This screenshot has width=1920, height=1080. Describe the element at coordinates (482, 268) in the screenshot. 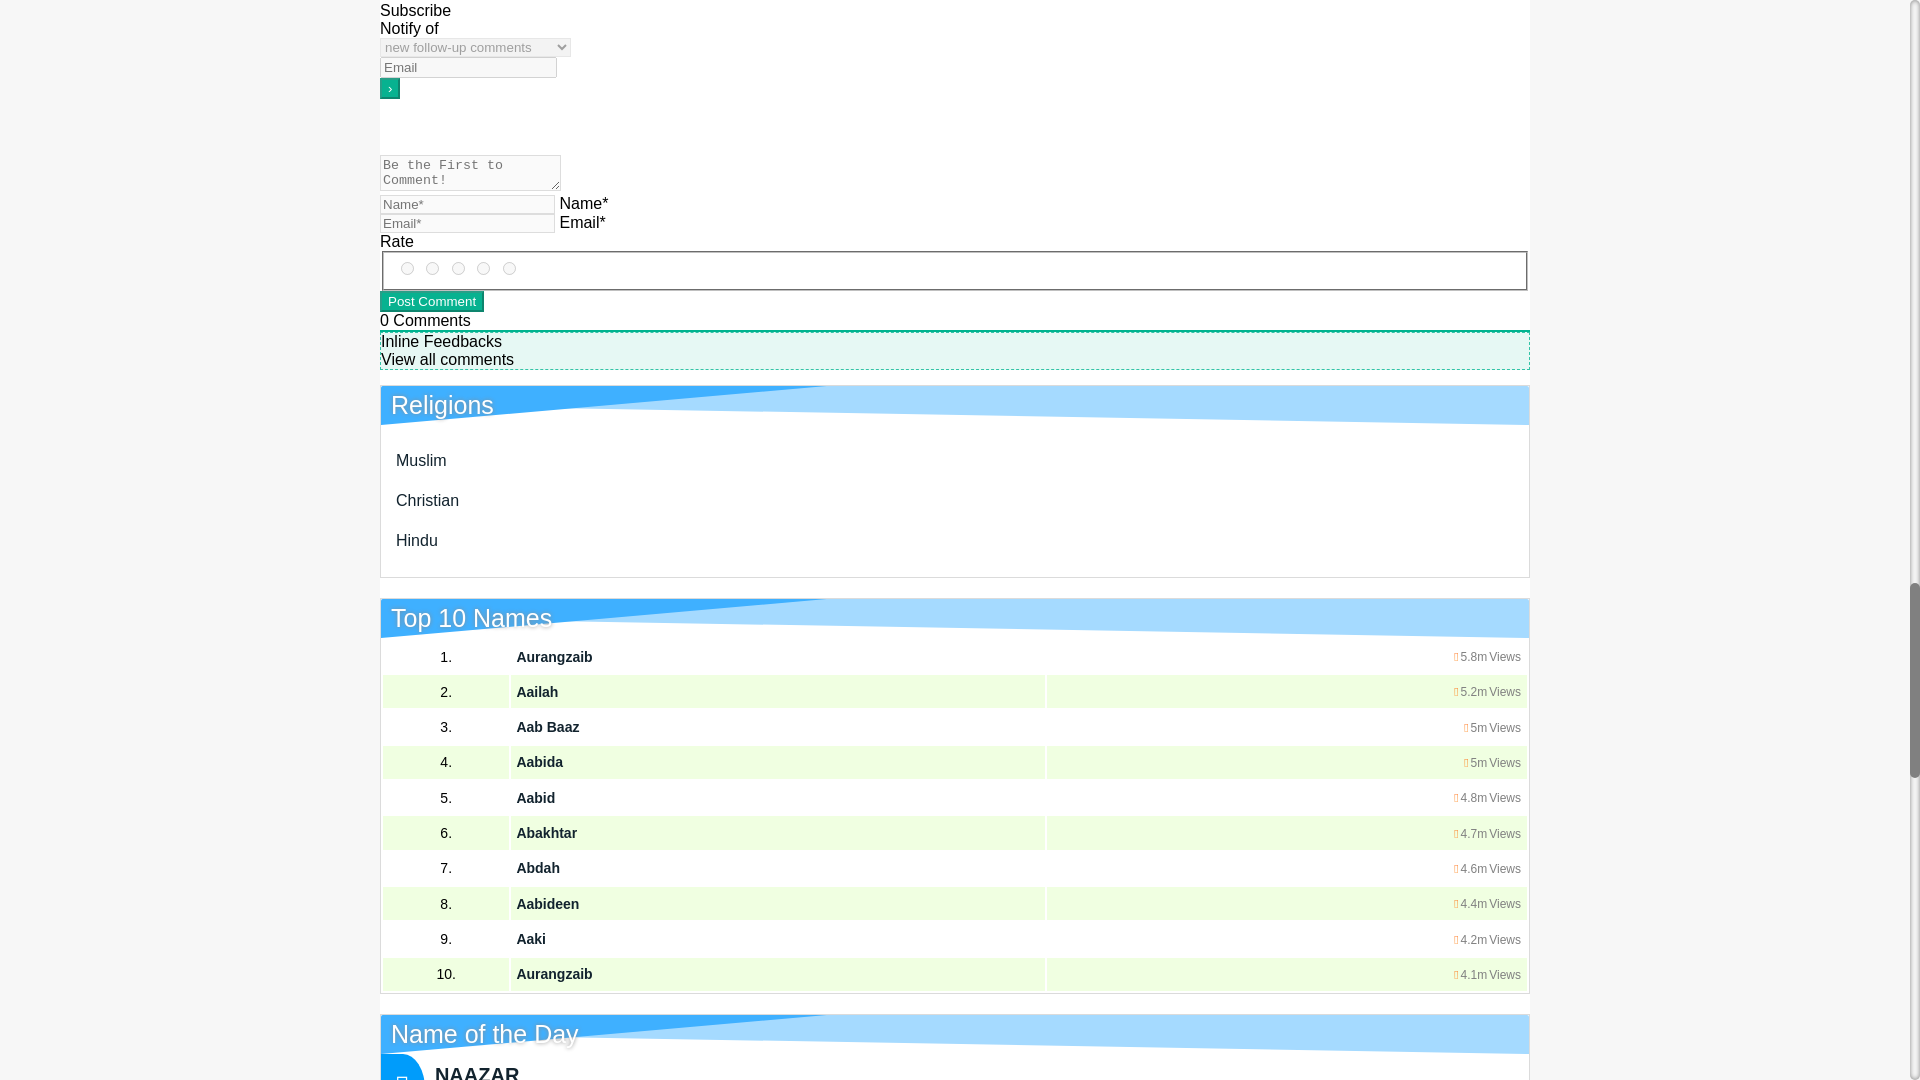

I see `2` at that location.